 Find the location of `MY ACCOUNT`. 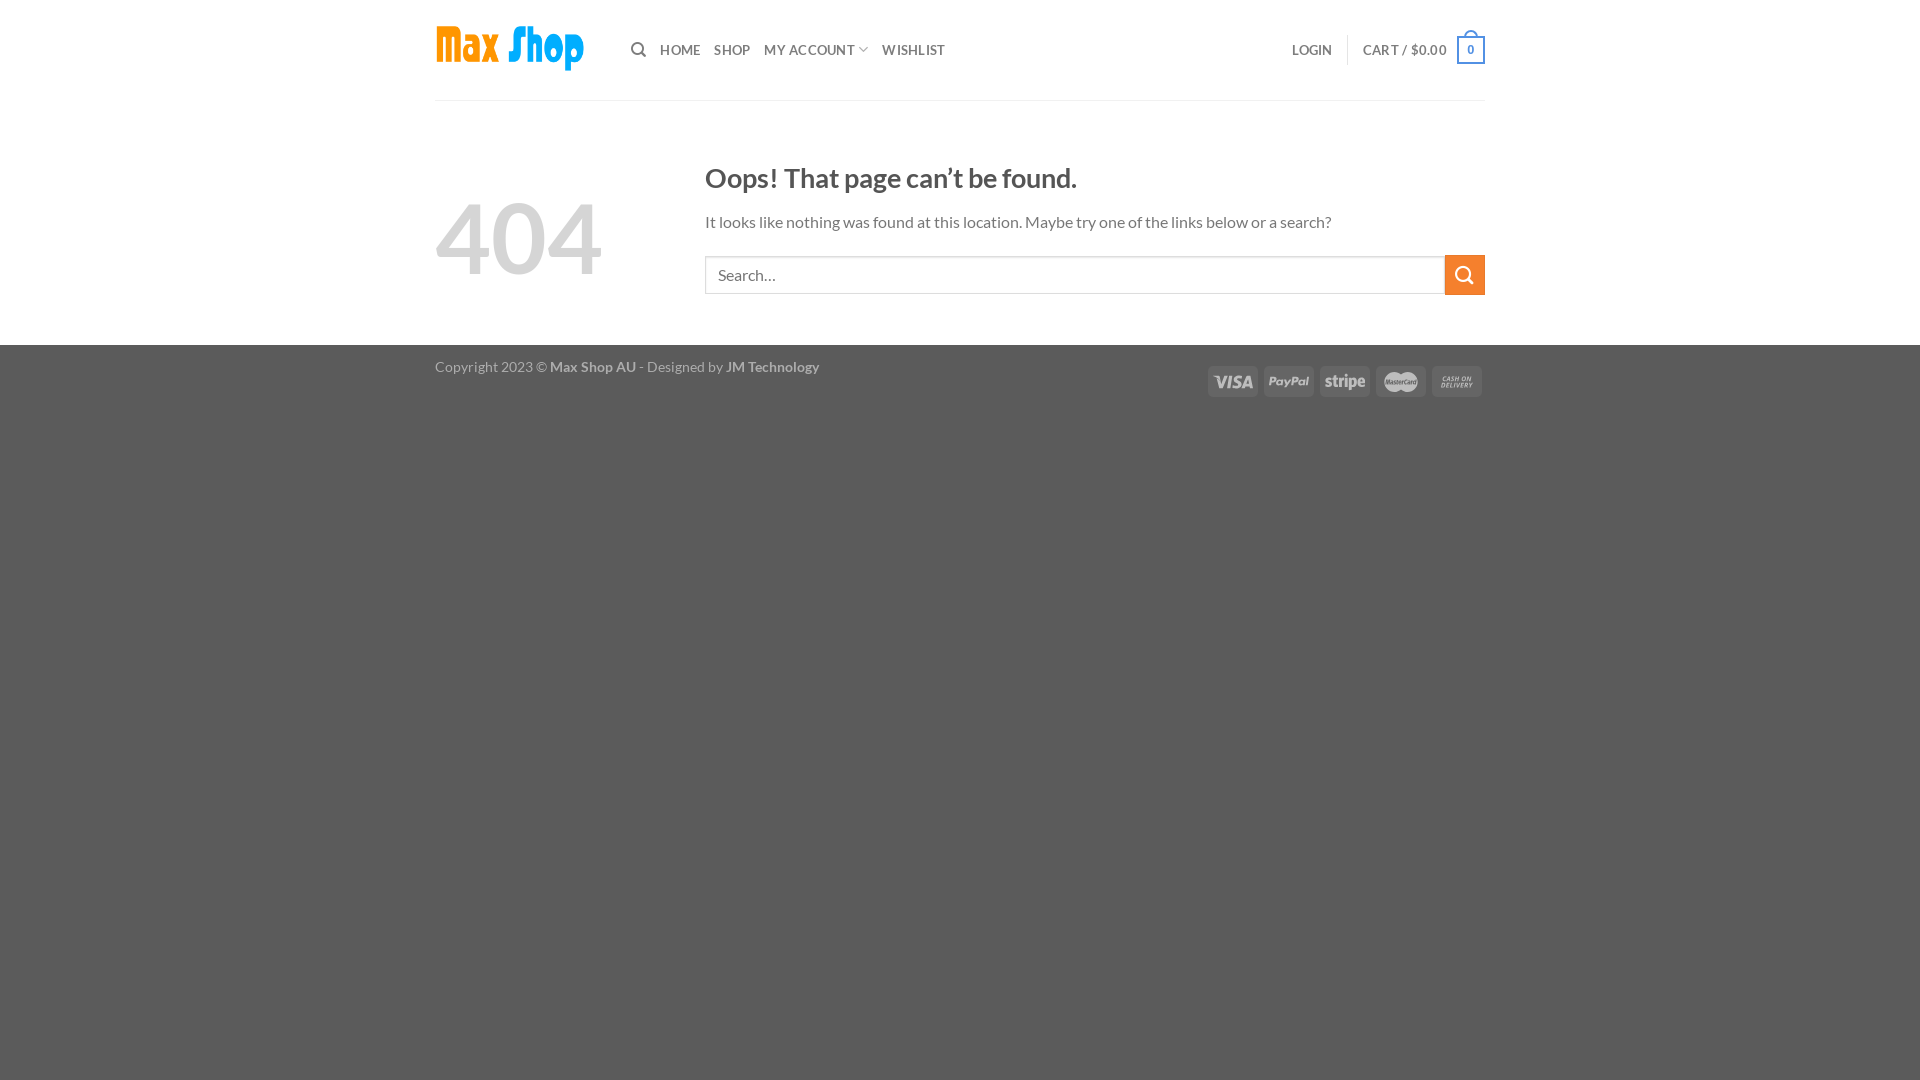

MY ACCOUNT is located at coordinates (816, 50).